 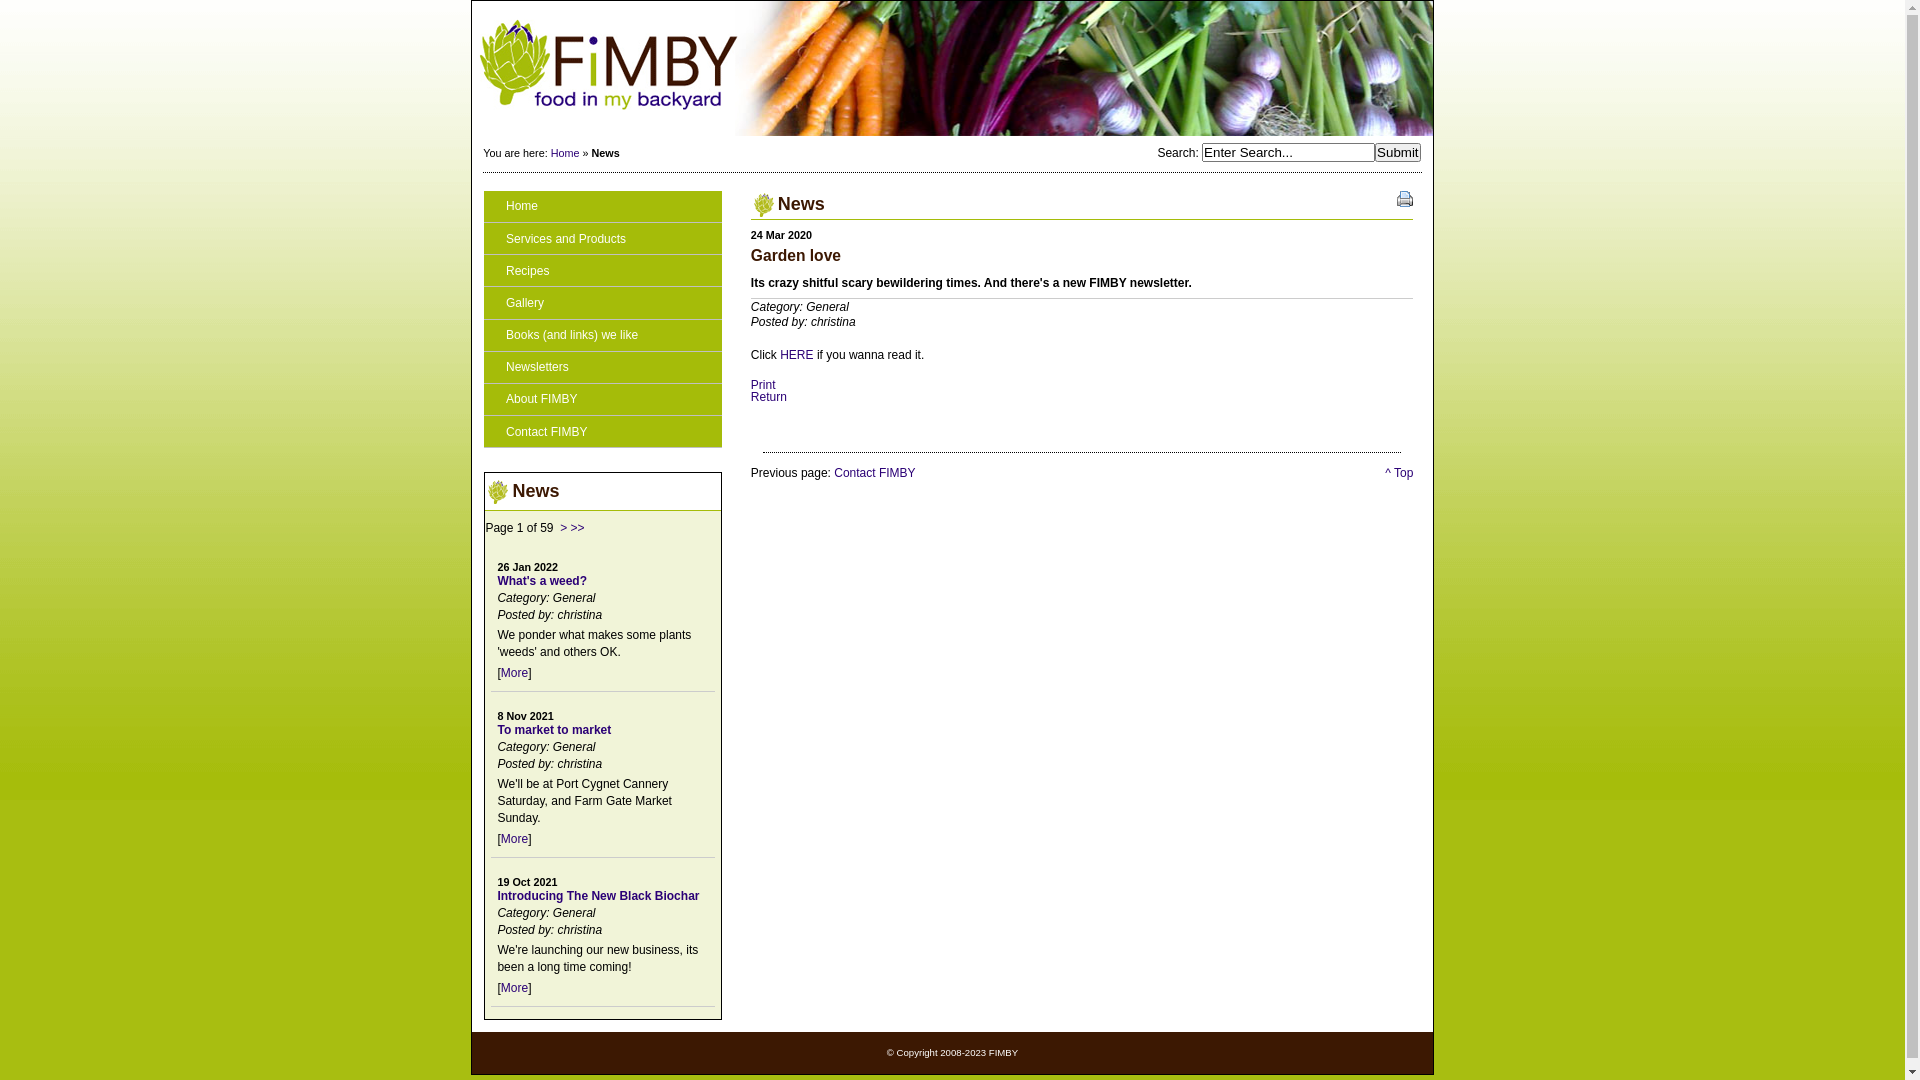 I want to click on Contact FIMBY, so click(x=874, y=473).